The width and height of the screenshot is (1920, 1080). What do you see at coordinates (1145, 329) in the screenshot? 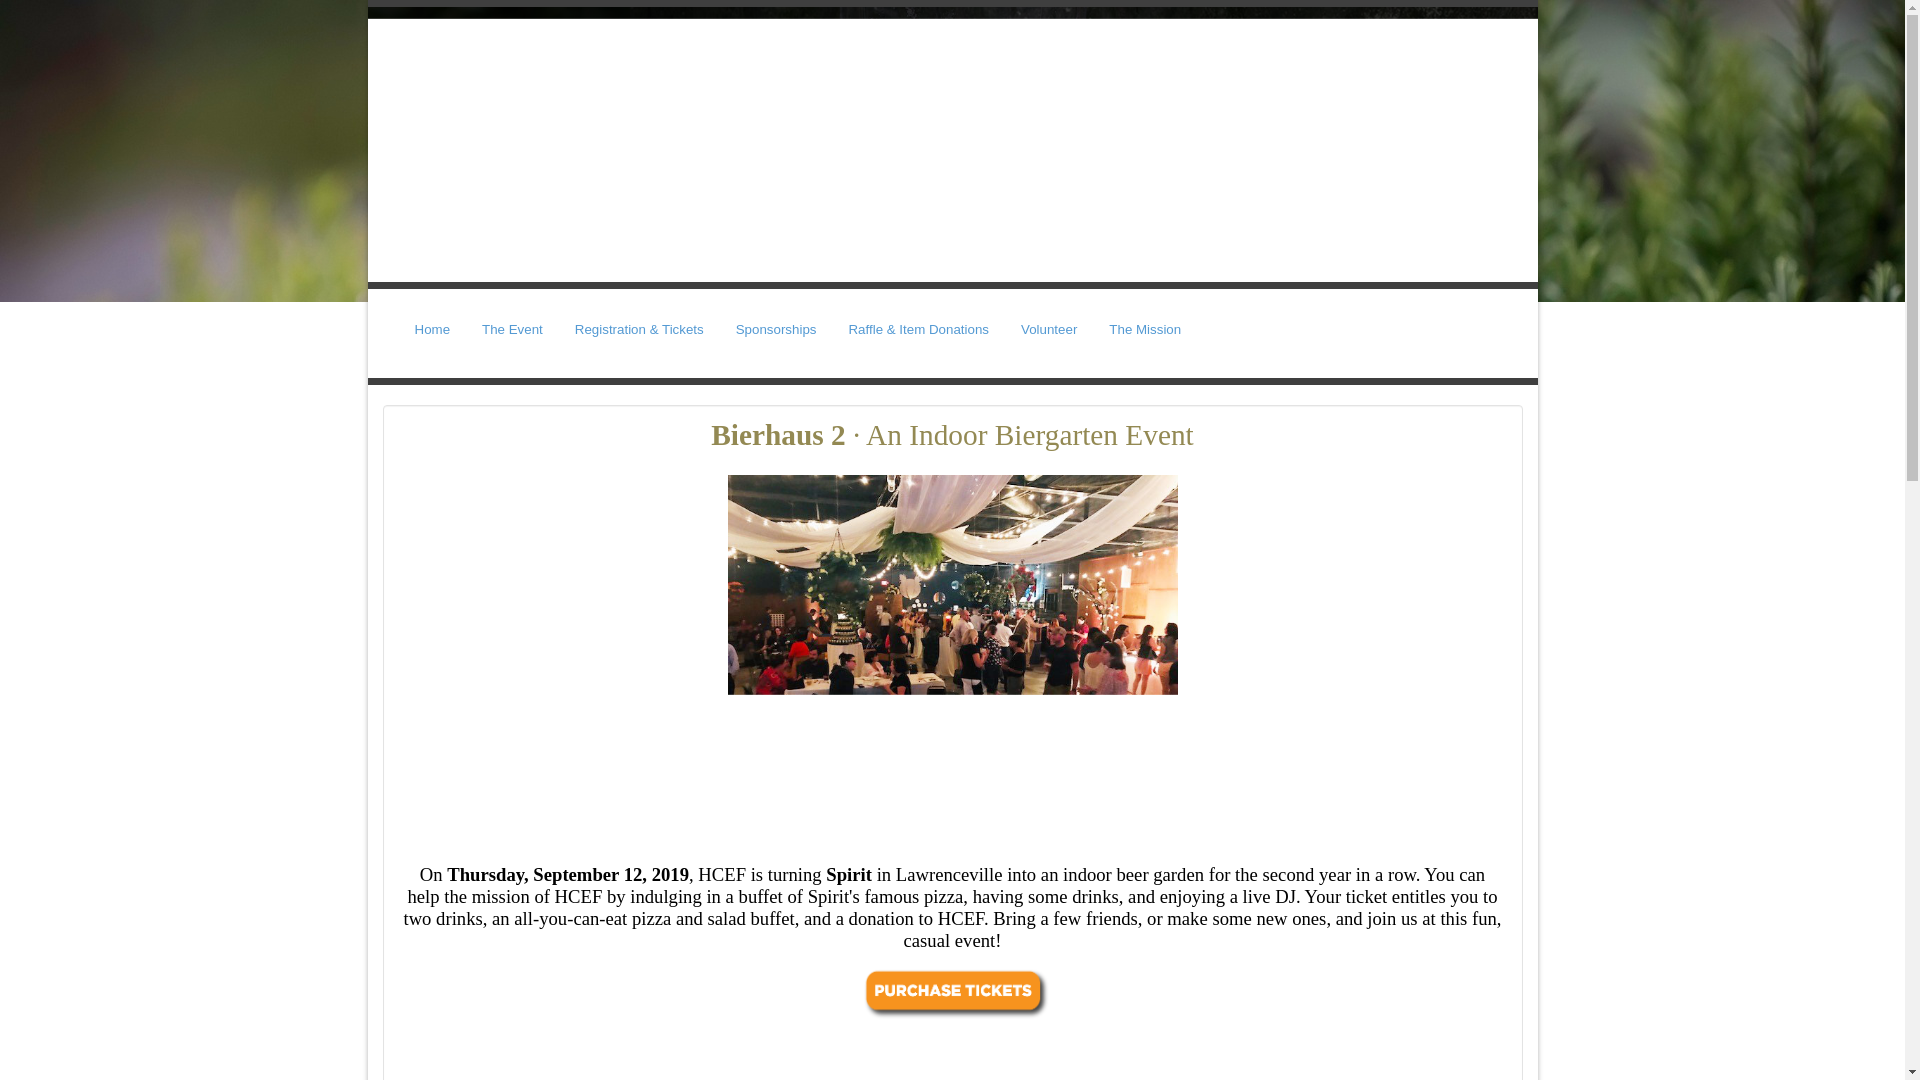
I see `The Mission` at bounding box center [1145, 329].